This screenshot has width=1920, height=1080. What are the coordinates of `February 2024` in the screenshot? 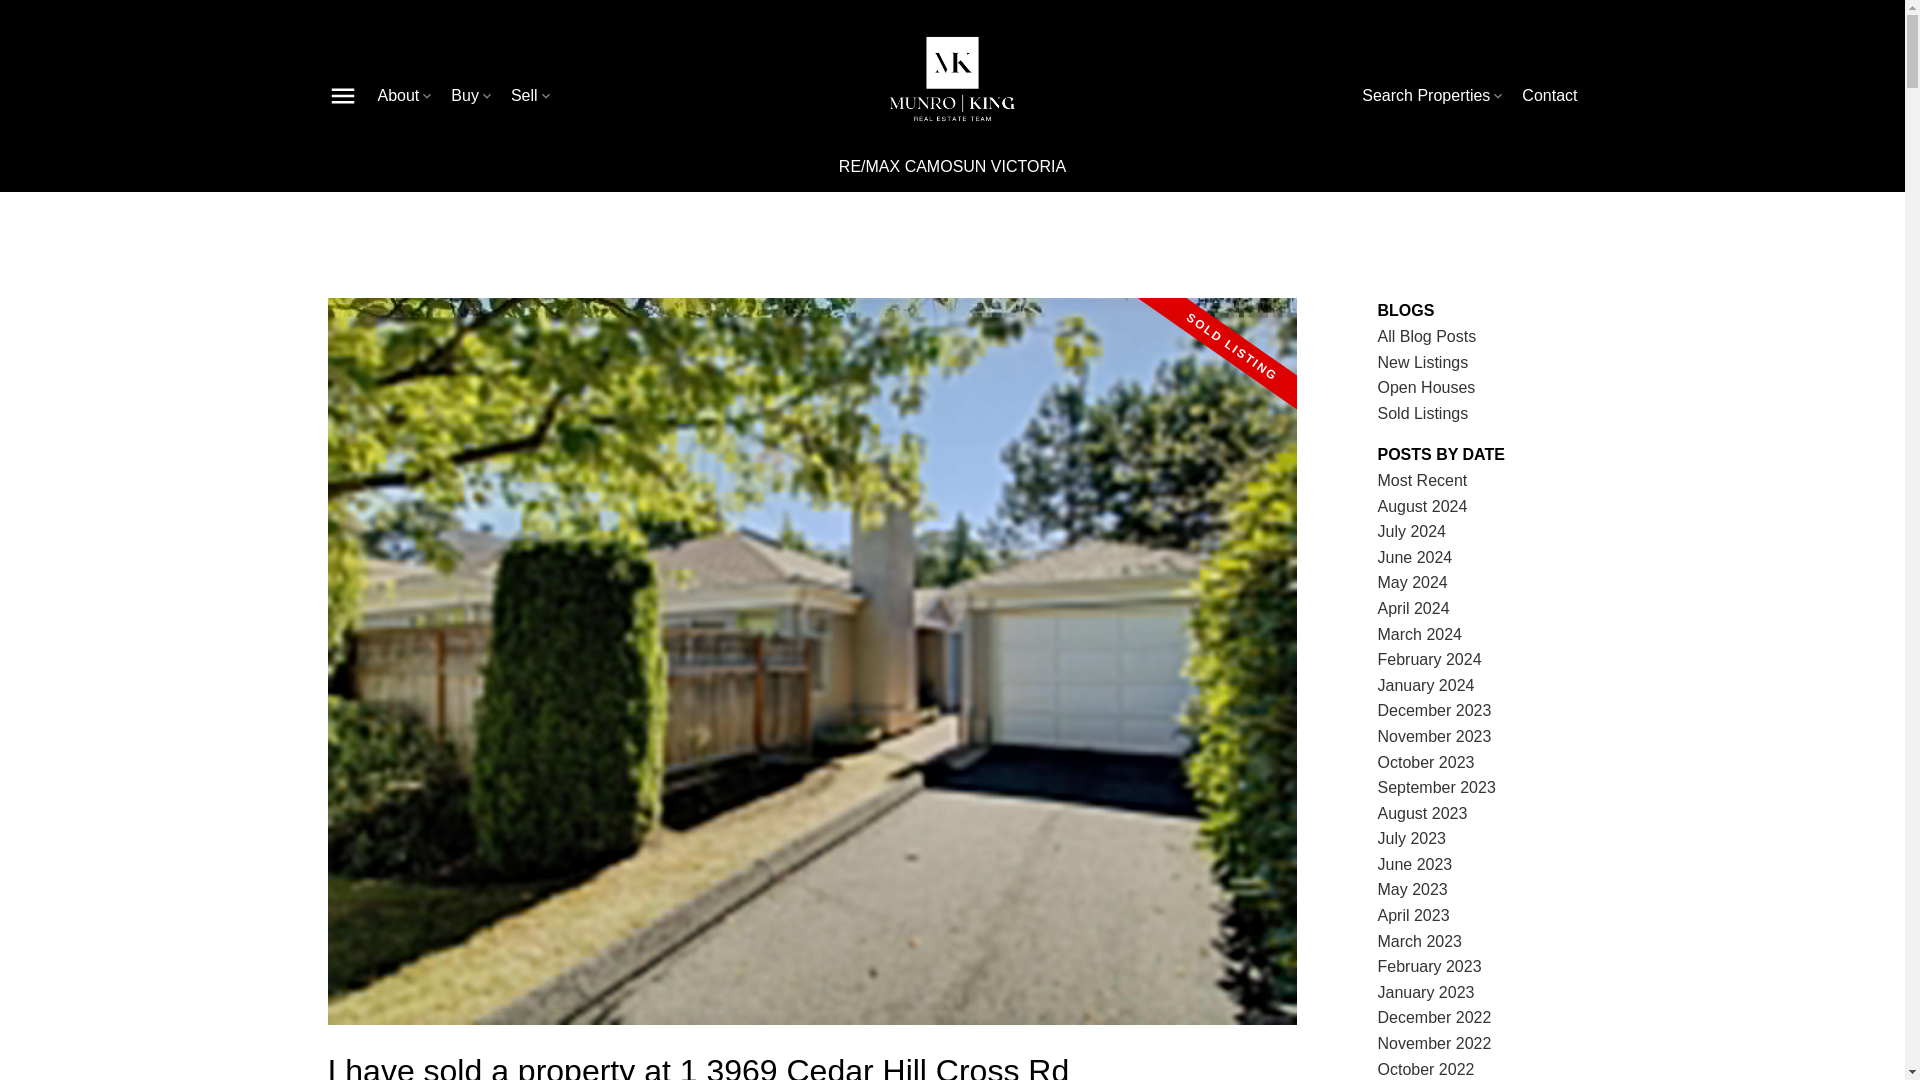 It's located at (1430, 660).